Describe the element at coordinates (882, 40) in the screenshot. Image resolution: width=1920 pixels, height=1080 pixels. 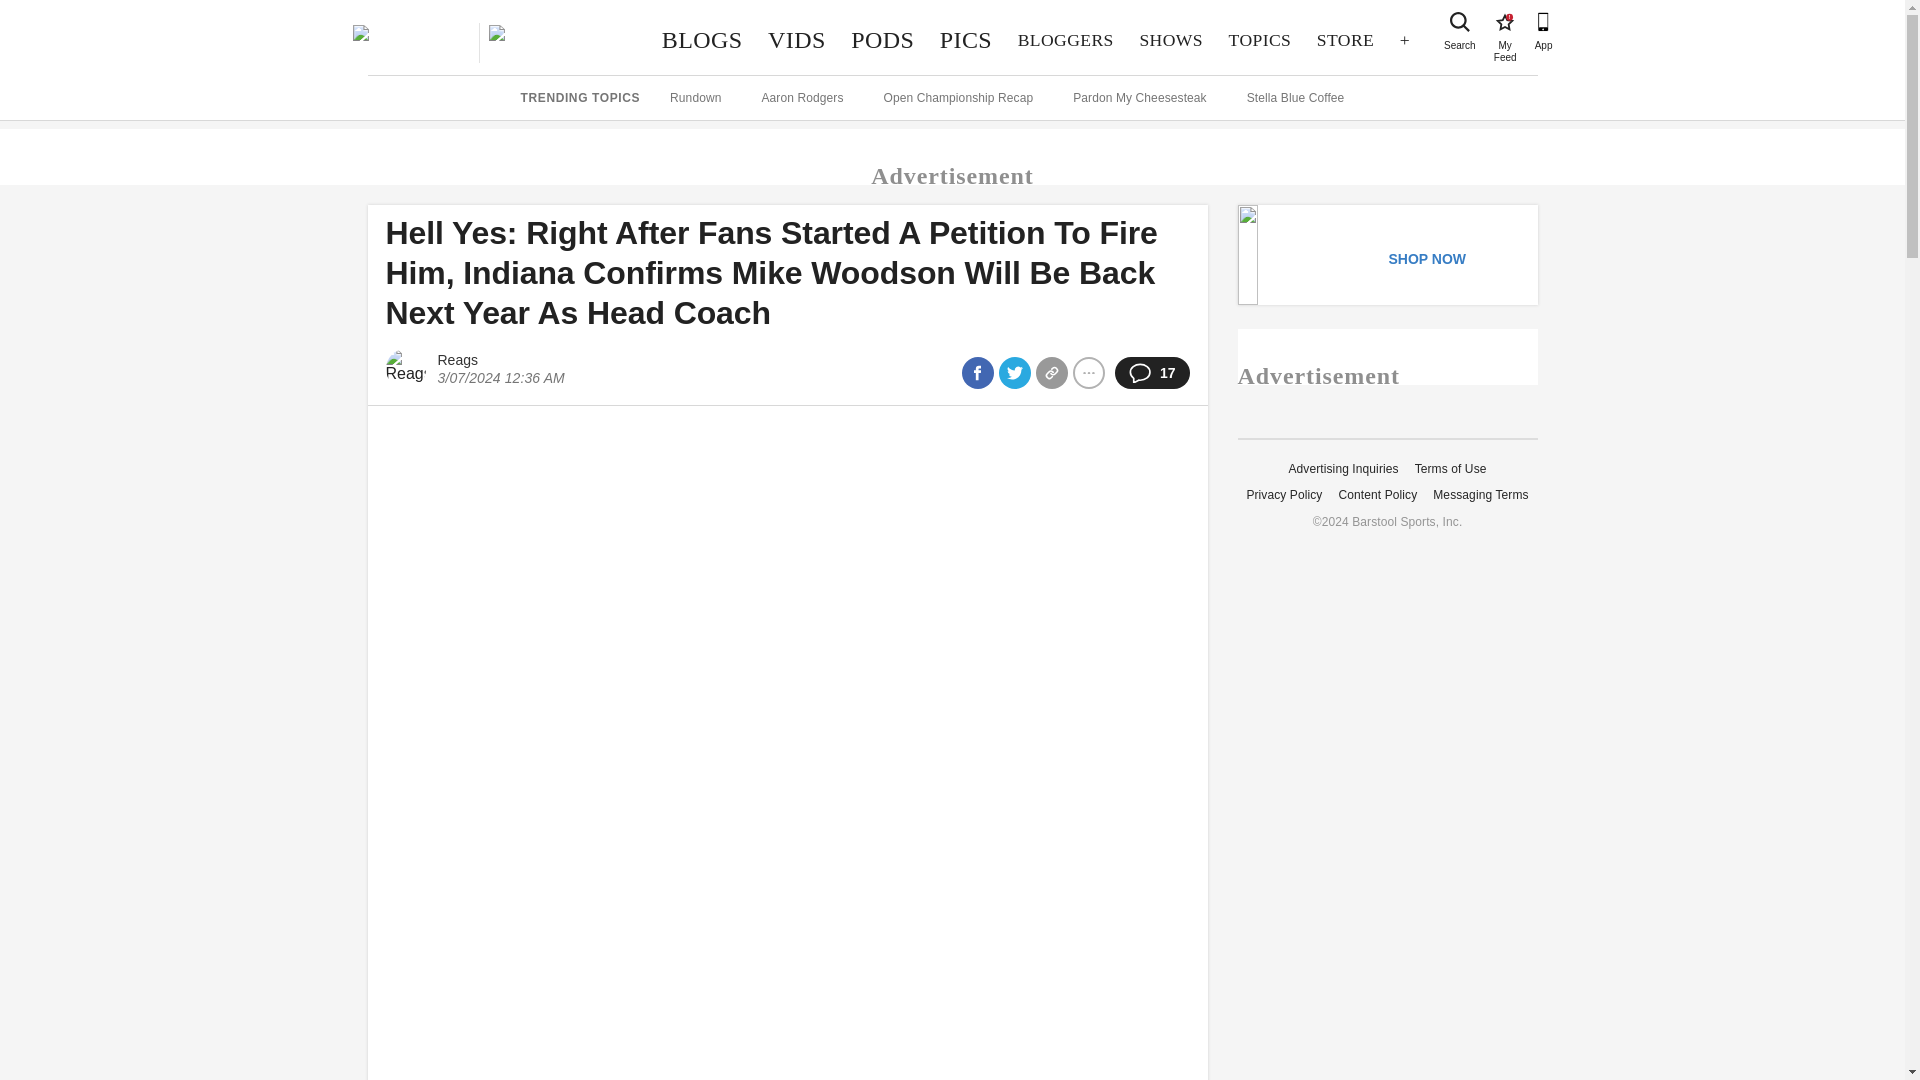
I see `PODS` at that location.